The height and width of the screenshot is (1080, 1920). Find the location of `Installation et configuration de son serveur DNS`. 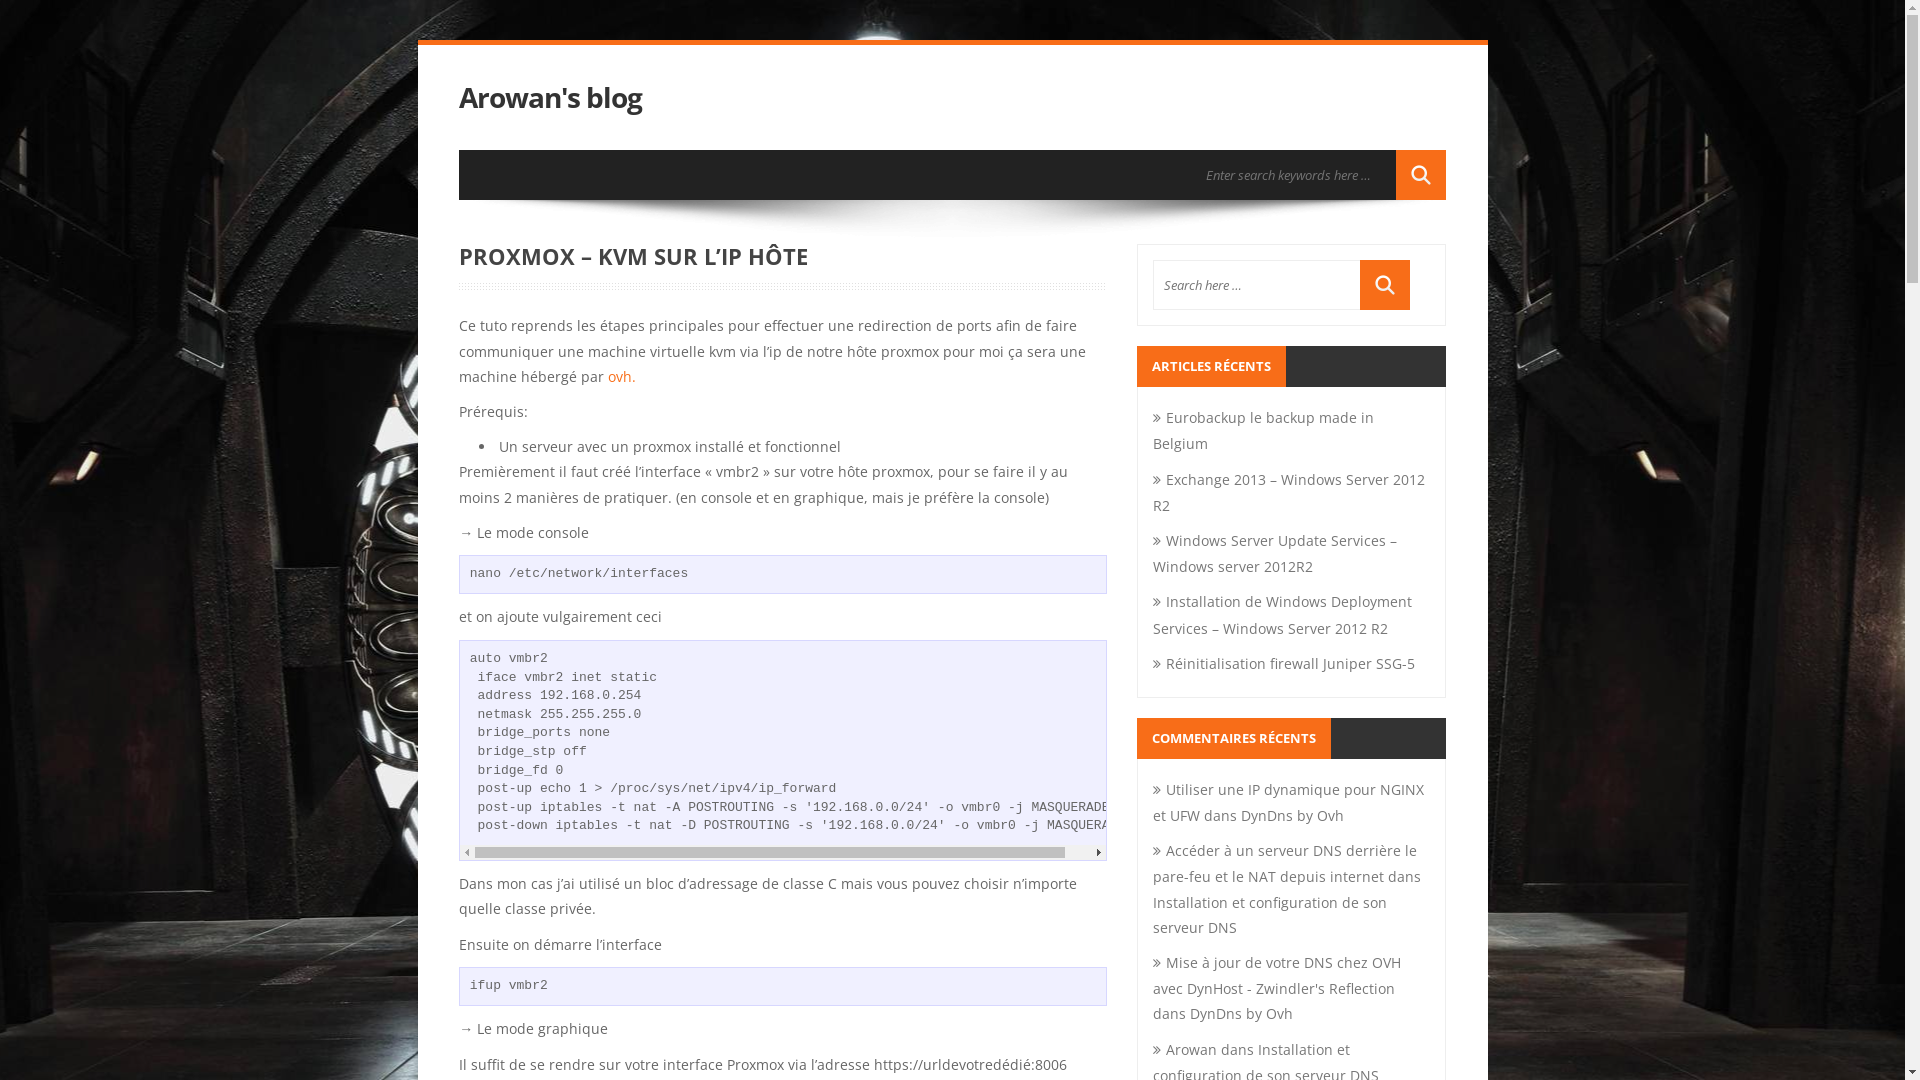

Installation et configuration de son serveur DNS is located at coordinates (1270, 915).